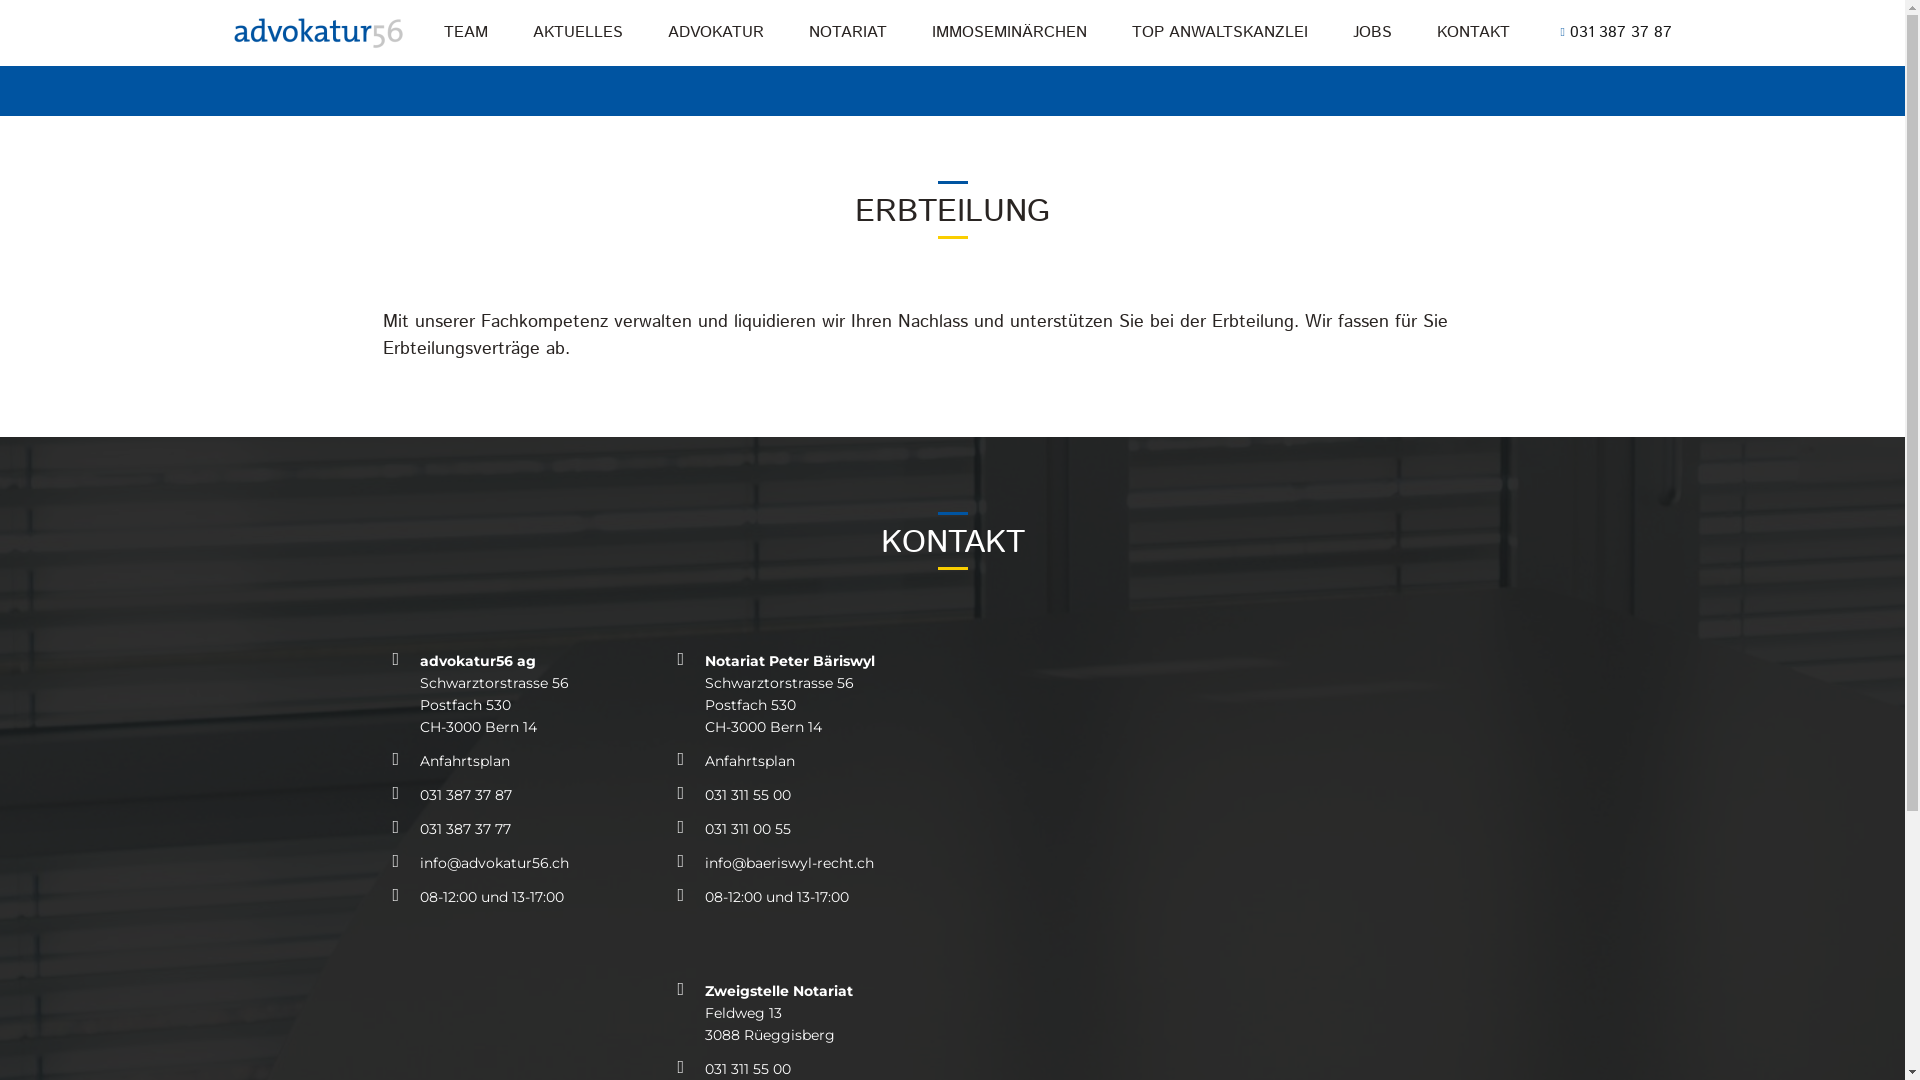 This screenshot has height=1080, width=1920. Describe the element at coordinates (810, 761) in the screenshot. I see `Anfahrtsplan` at that location.